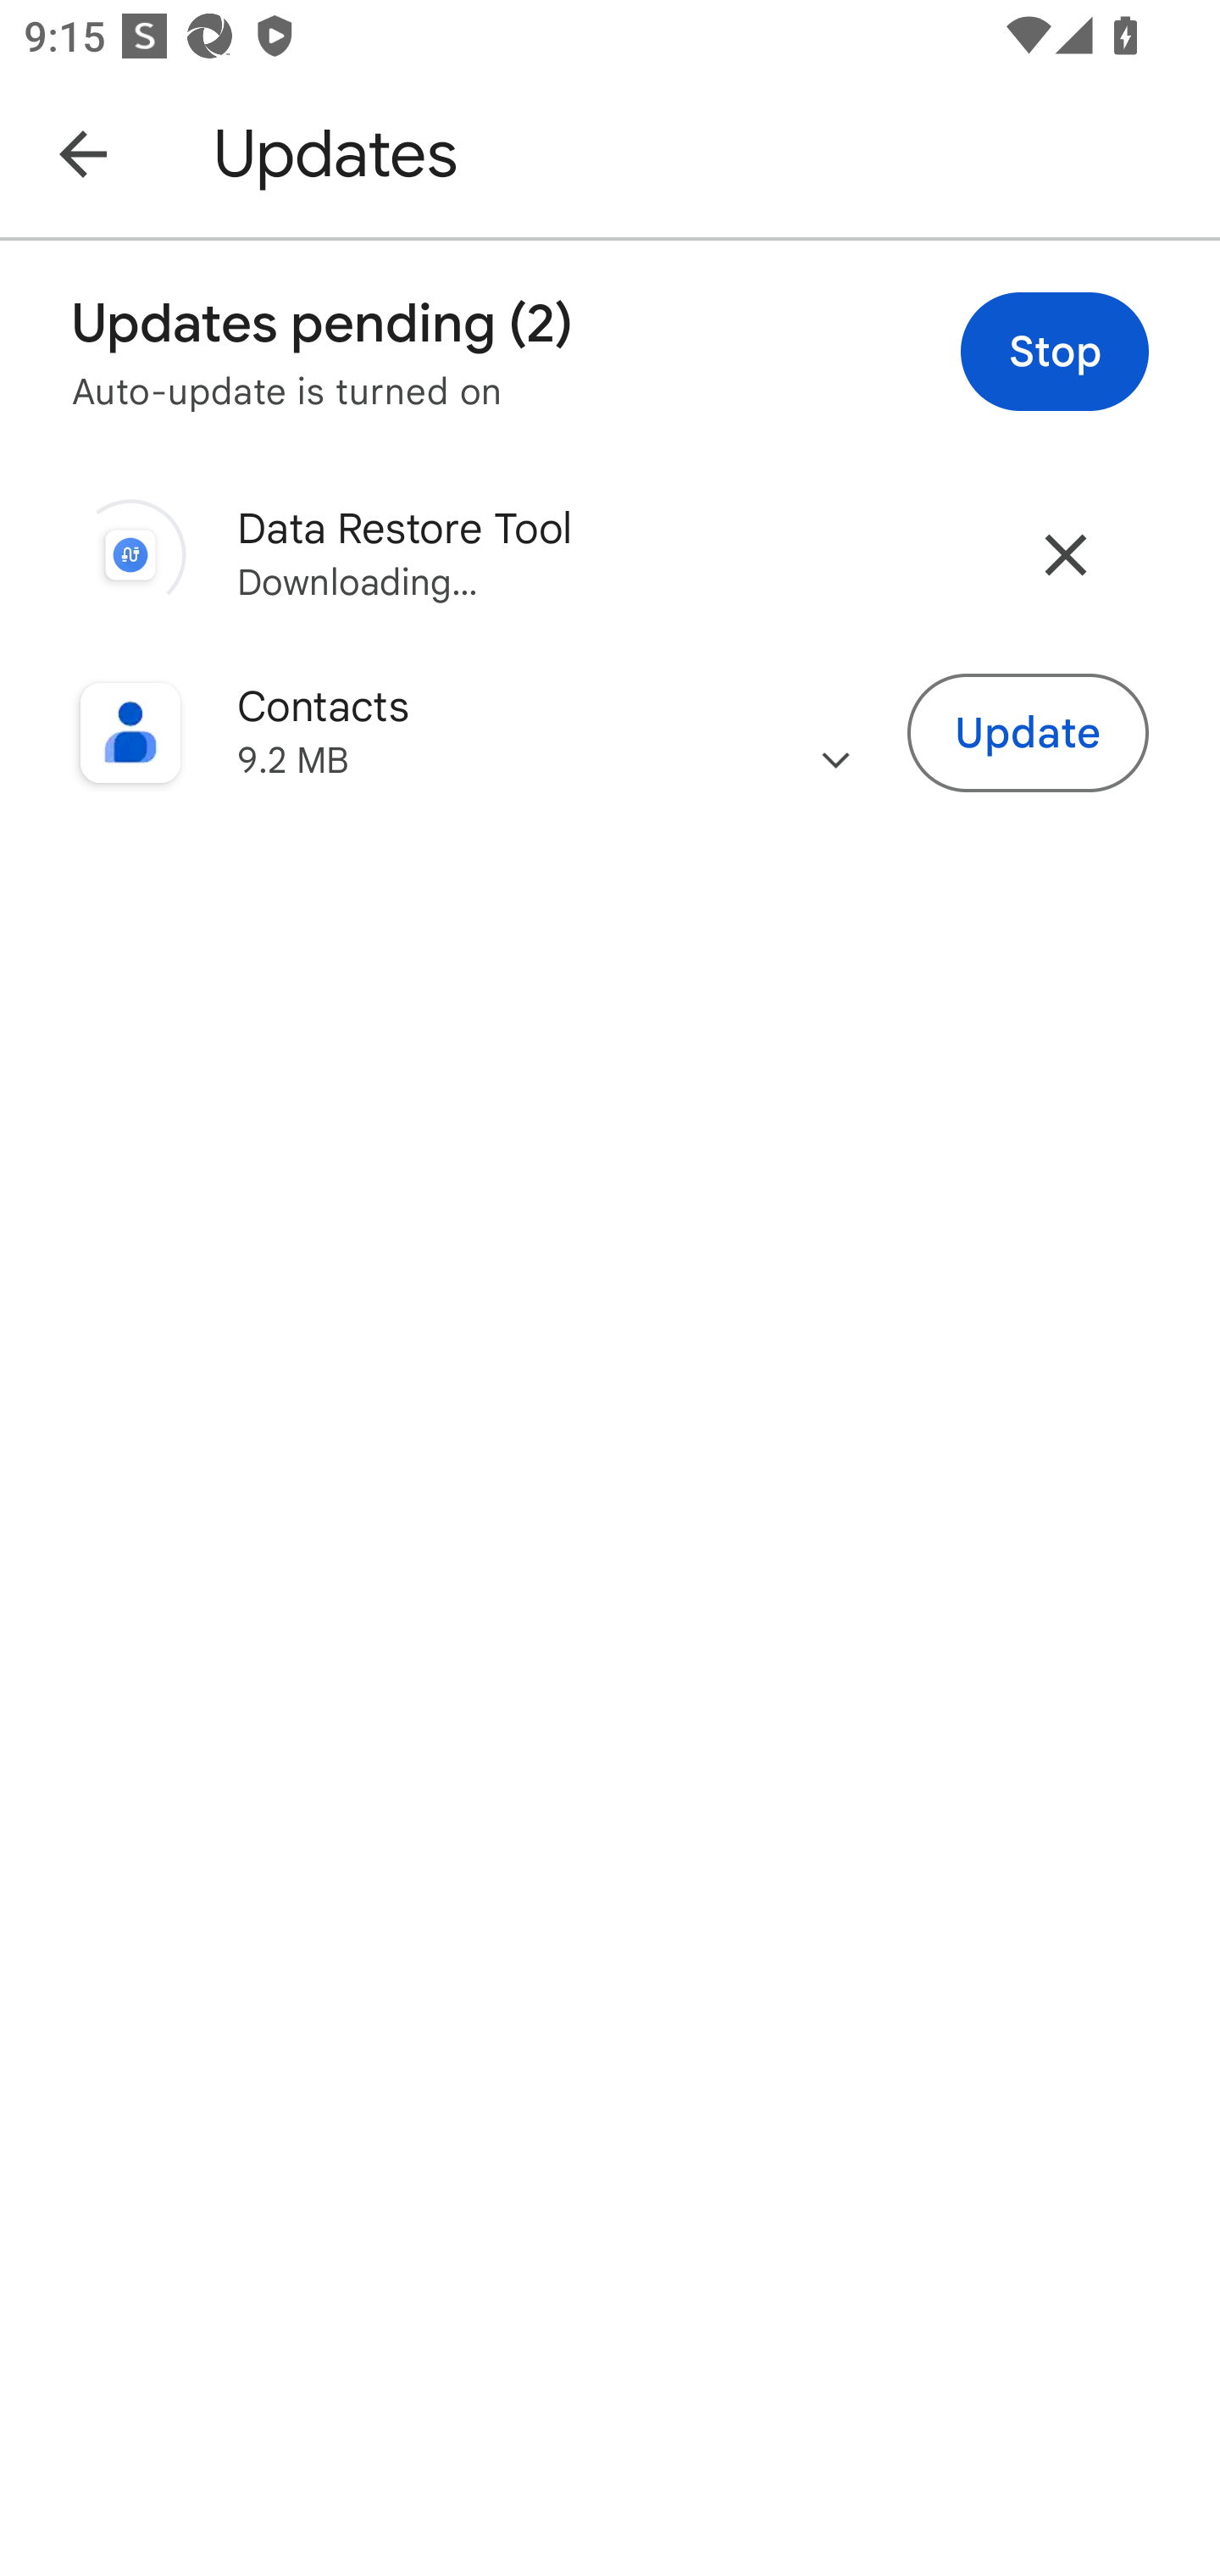 This screenshot has width=1220, height=2576. What do you see at coordinates (1029, 734) in the screenshot?
I see `Update` at bounding box center [1029, 734].